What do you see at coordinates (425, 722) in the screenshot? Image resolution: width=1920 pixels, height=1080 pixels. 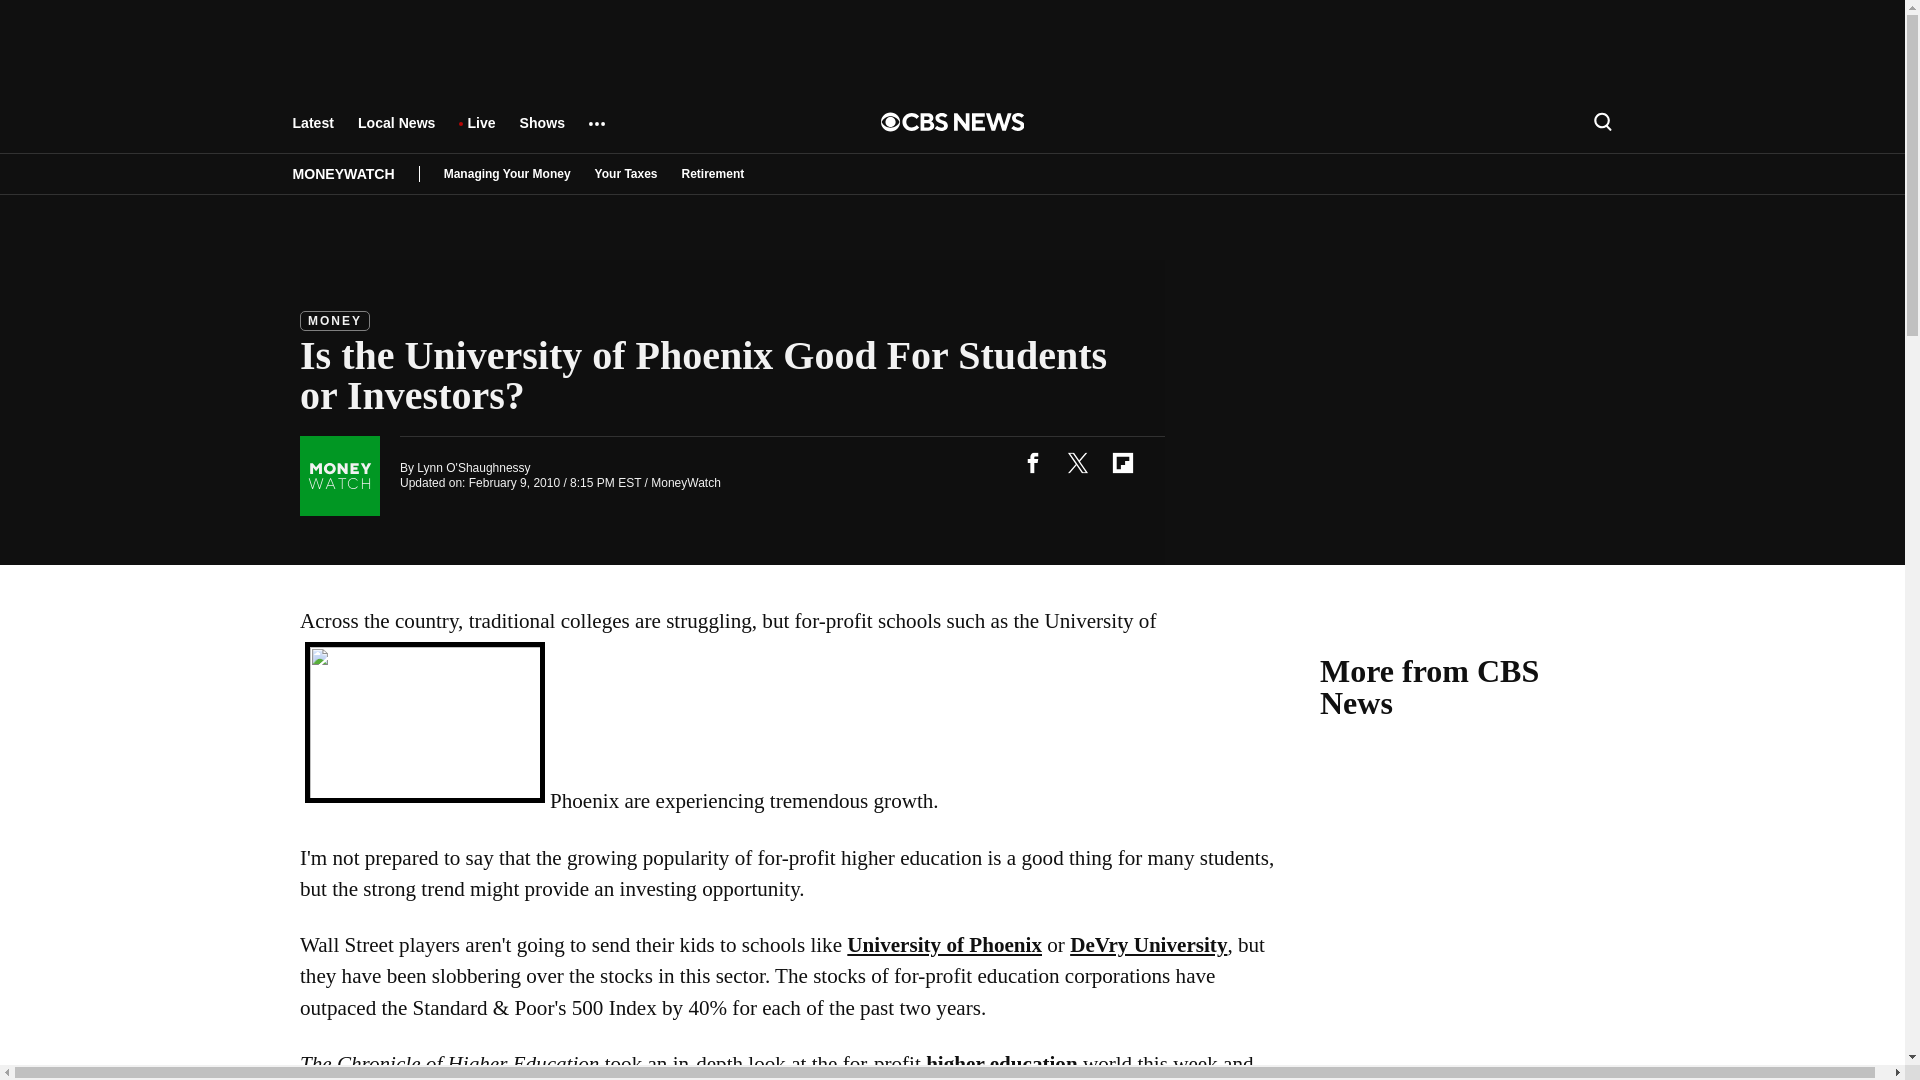 I see `Is Phoenix University a Stock Play?` at bounding box center [425, 722].